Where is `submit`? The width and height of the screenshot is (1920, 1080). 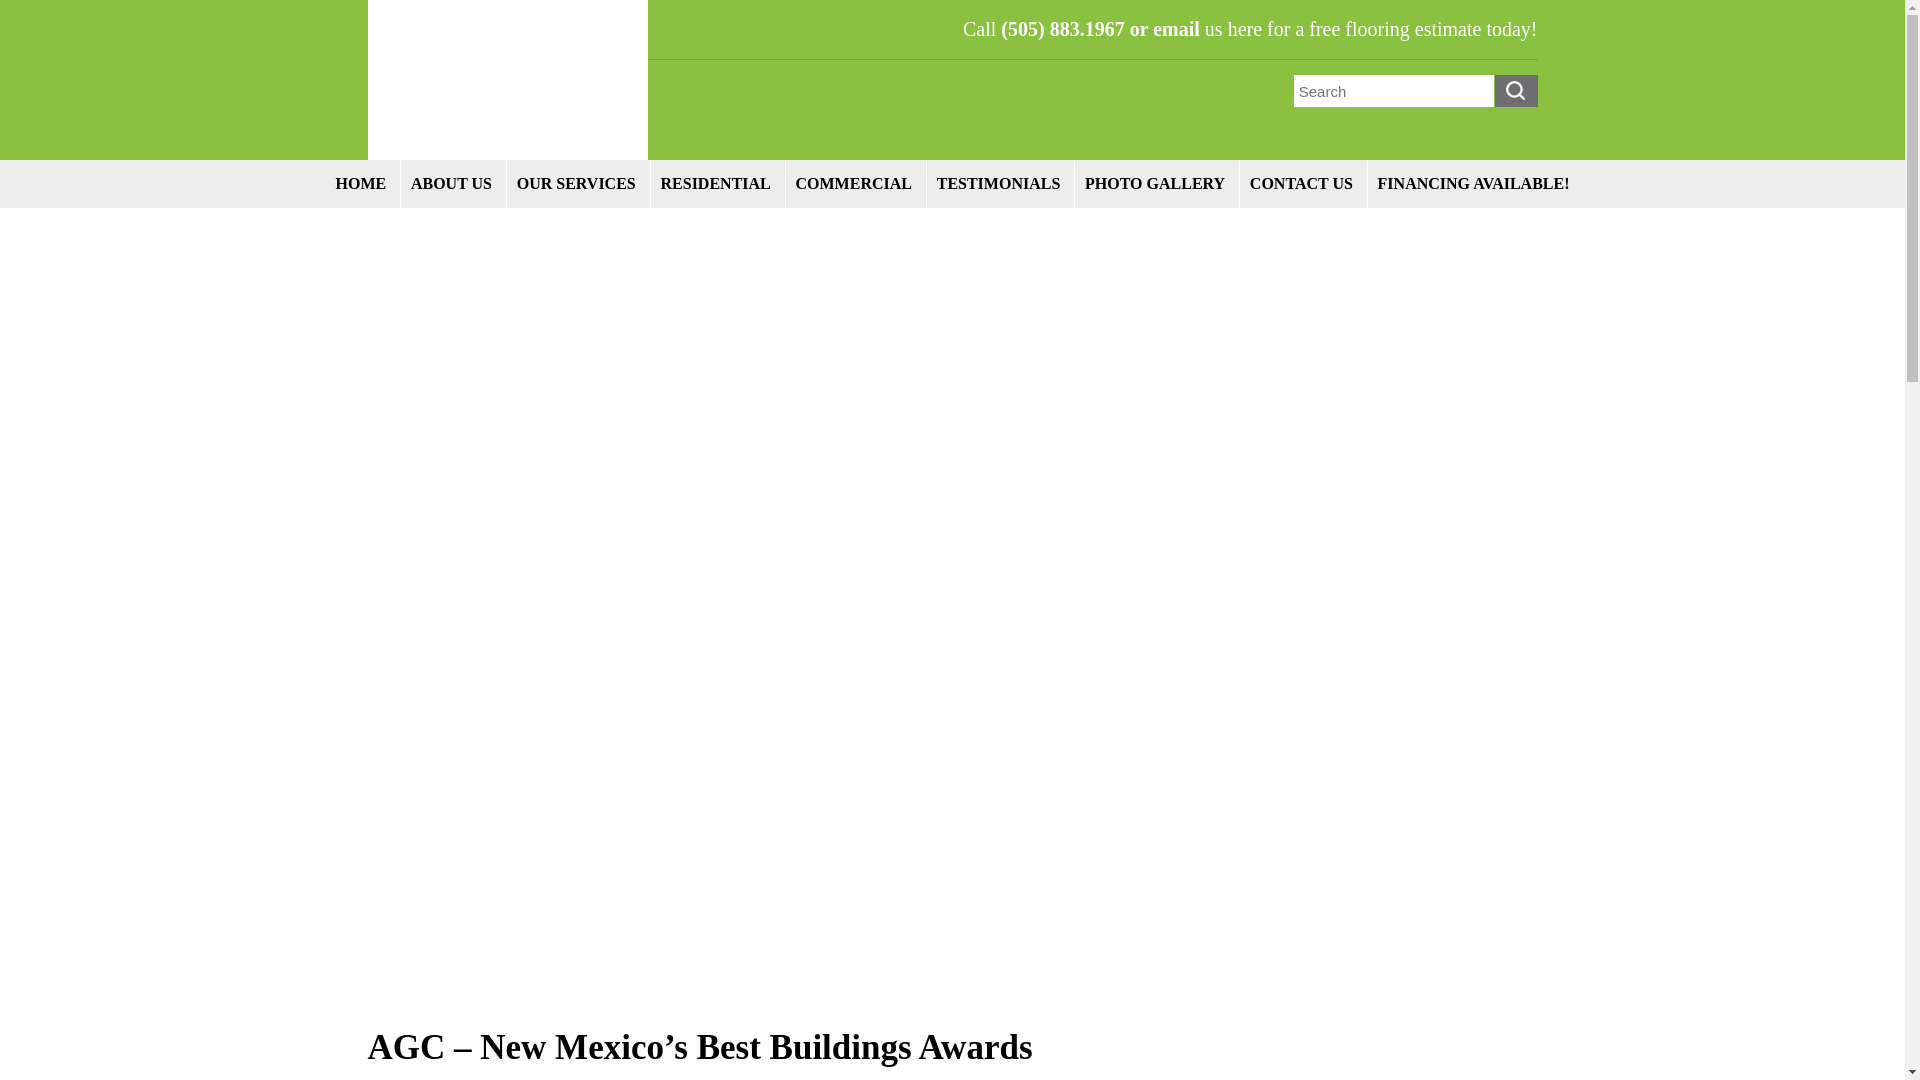
submit is located at coordinates (1515, 90).